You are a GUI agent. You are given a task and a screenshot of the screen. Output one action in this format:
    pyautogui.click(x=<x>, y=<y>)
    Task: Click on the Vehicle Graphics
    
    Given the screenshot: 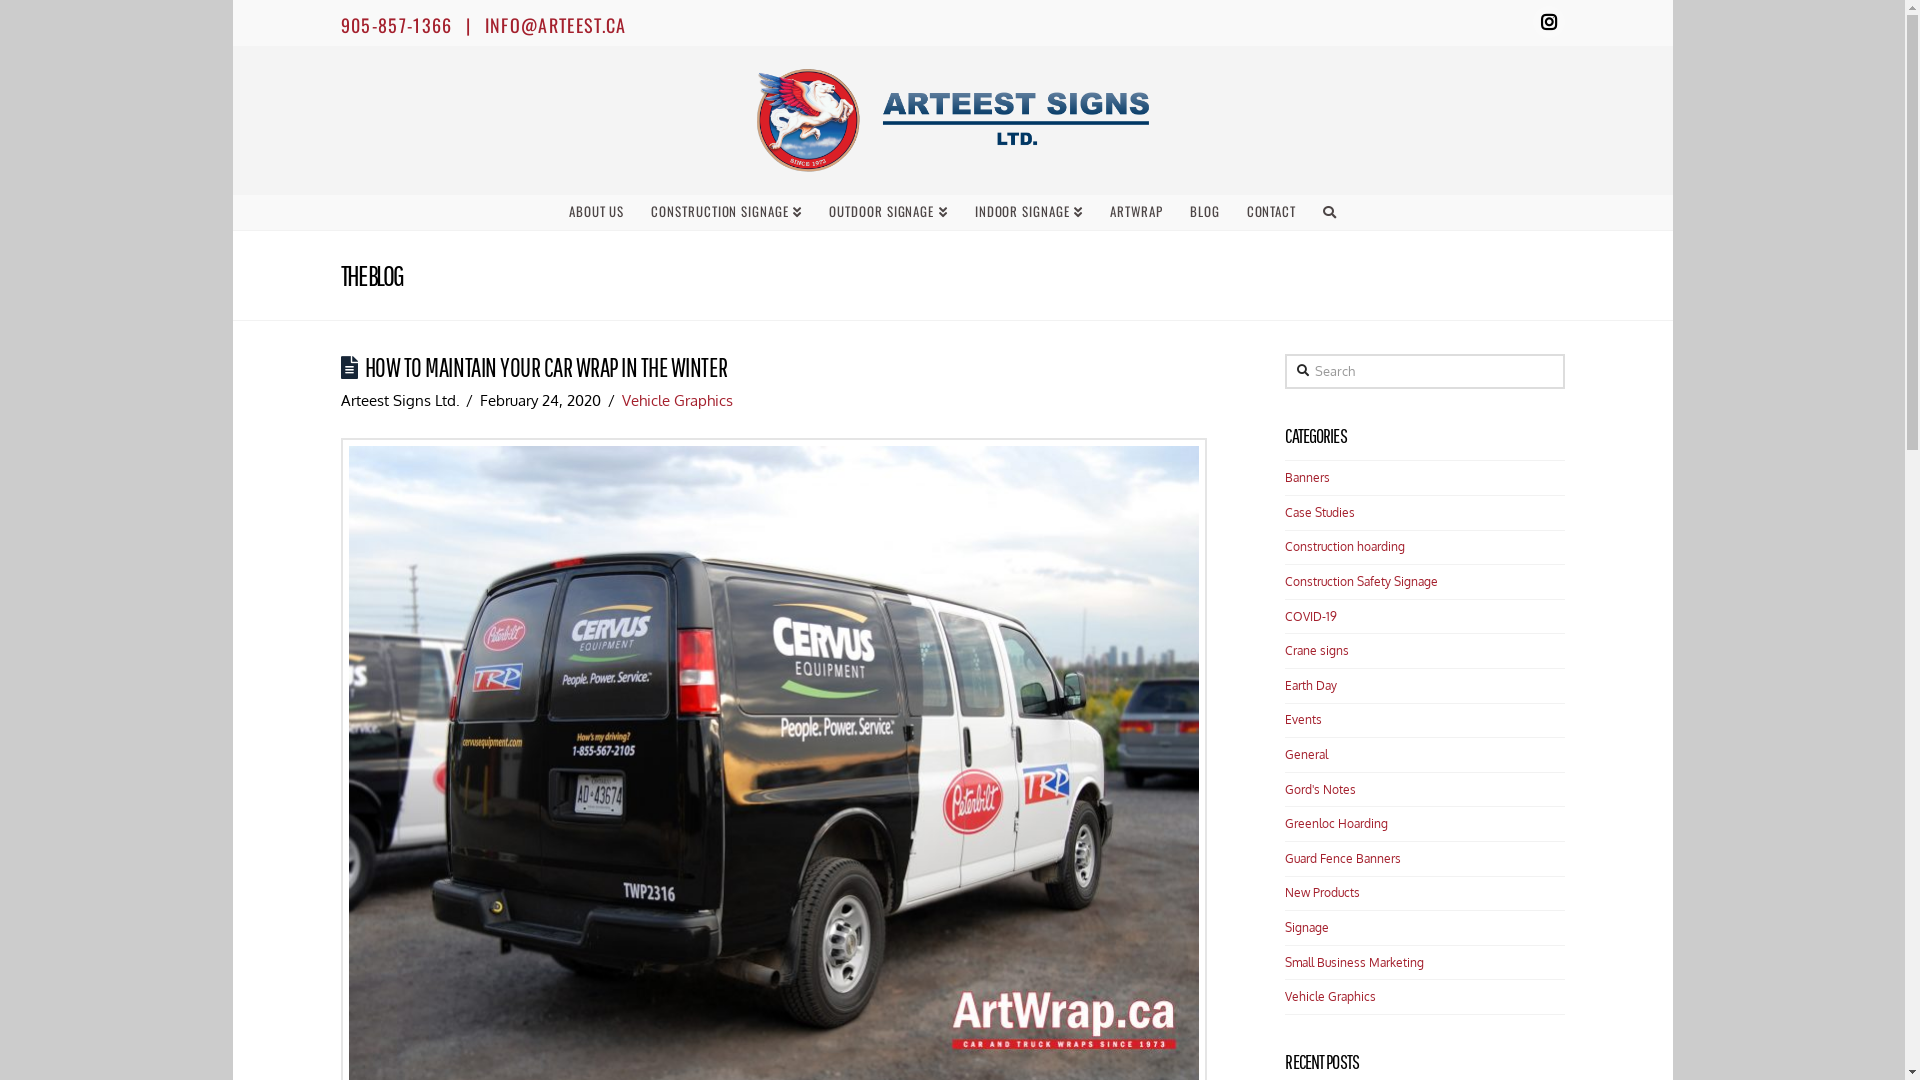 What is the action you would take?
    pyautogui.click(x=678, y=400)
    